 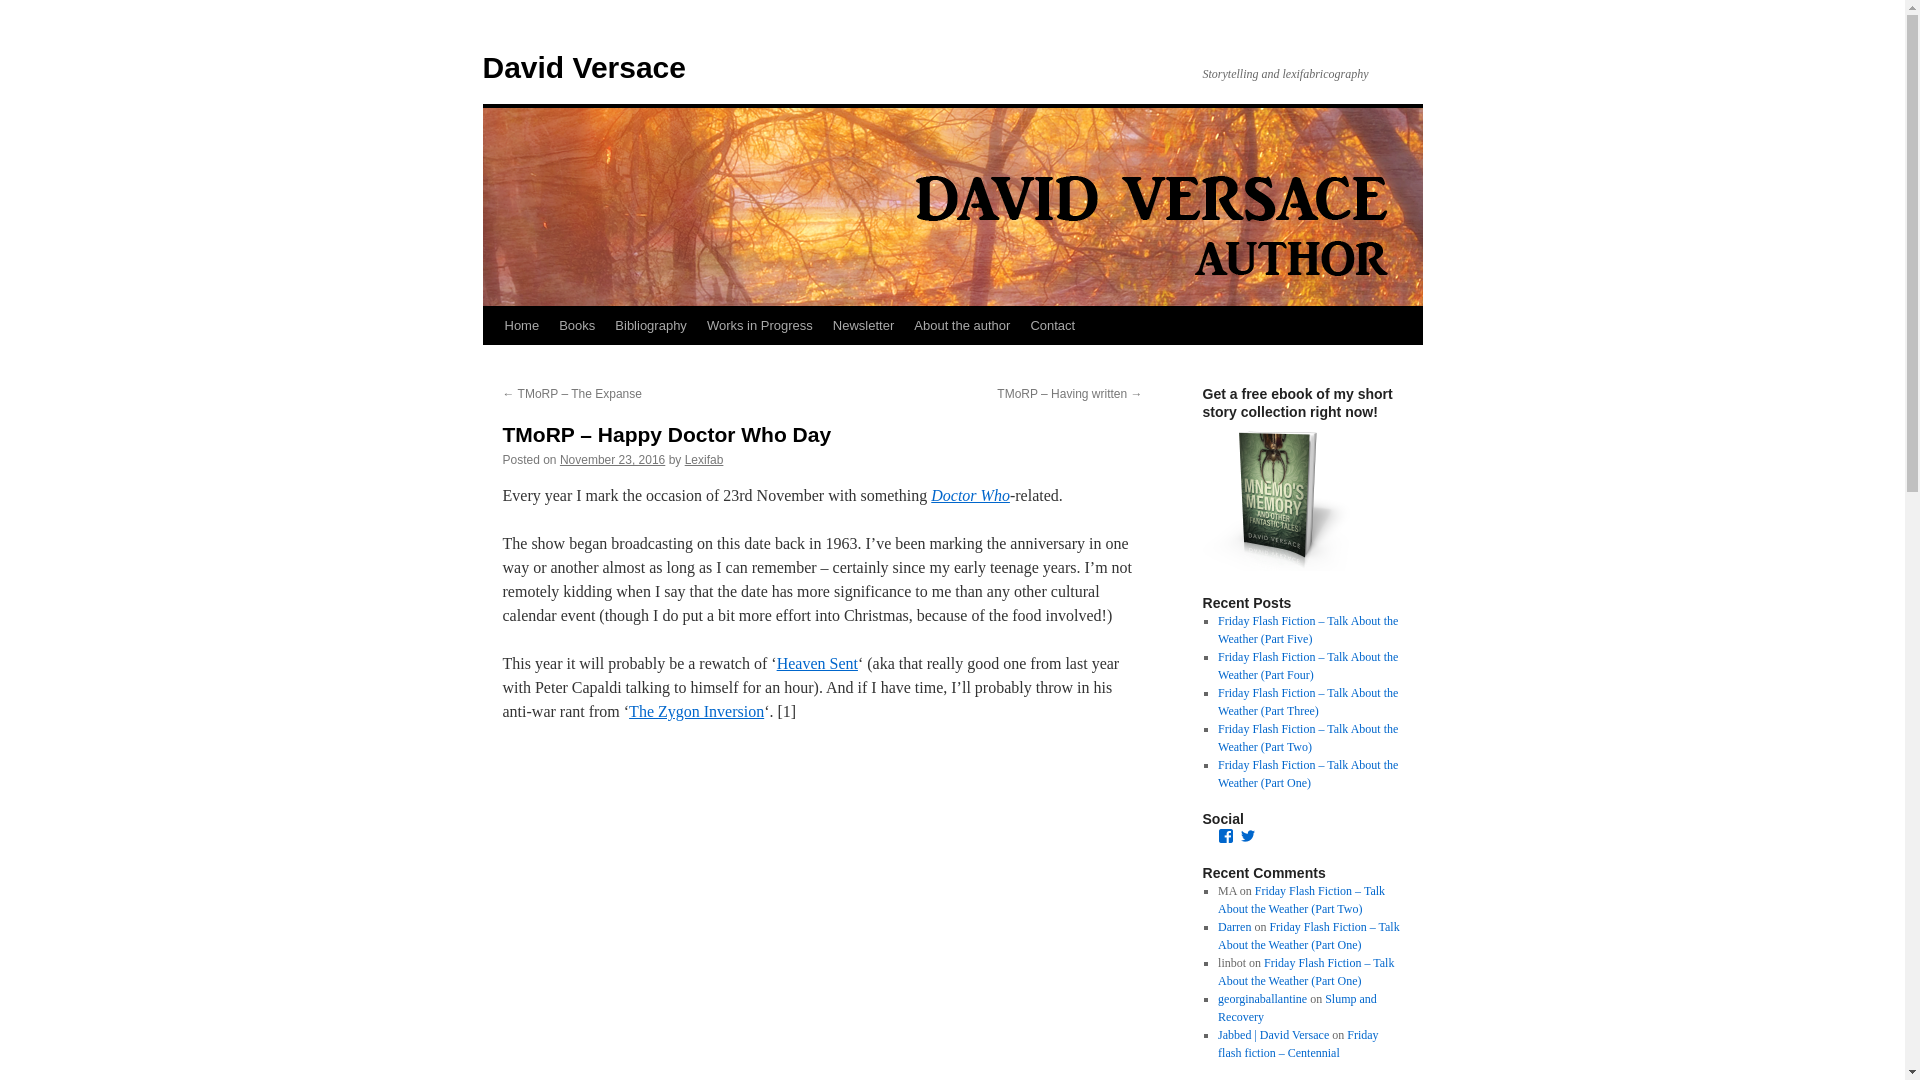 I want to click on 9:20 pm, so click(x=612, y=459).